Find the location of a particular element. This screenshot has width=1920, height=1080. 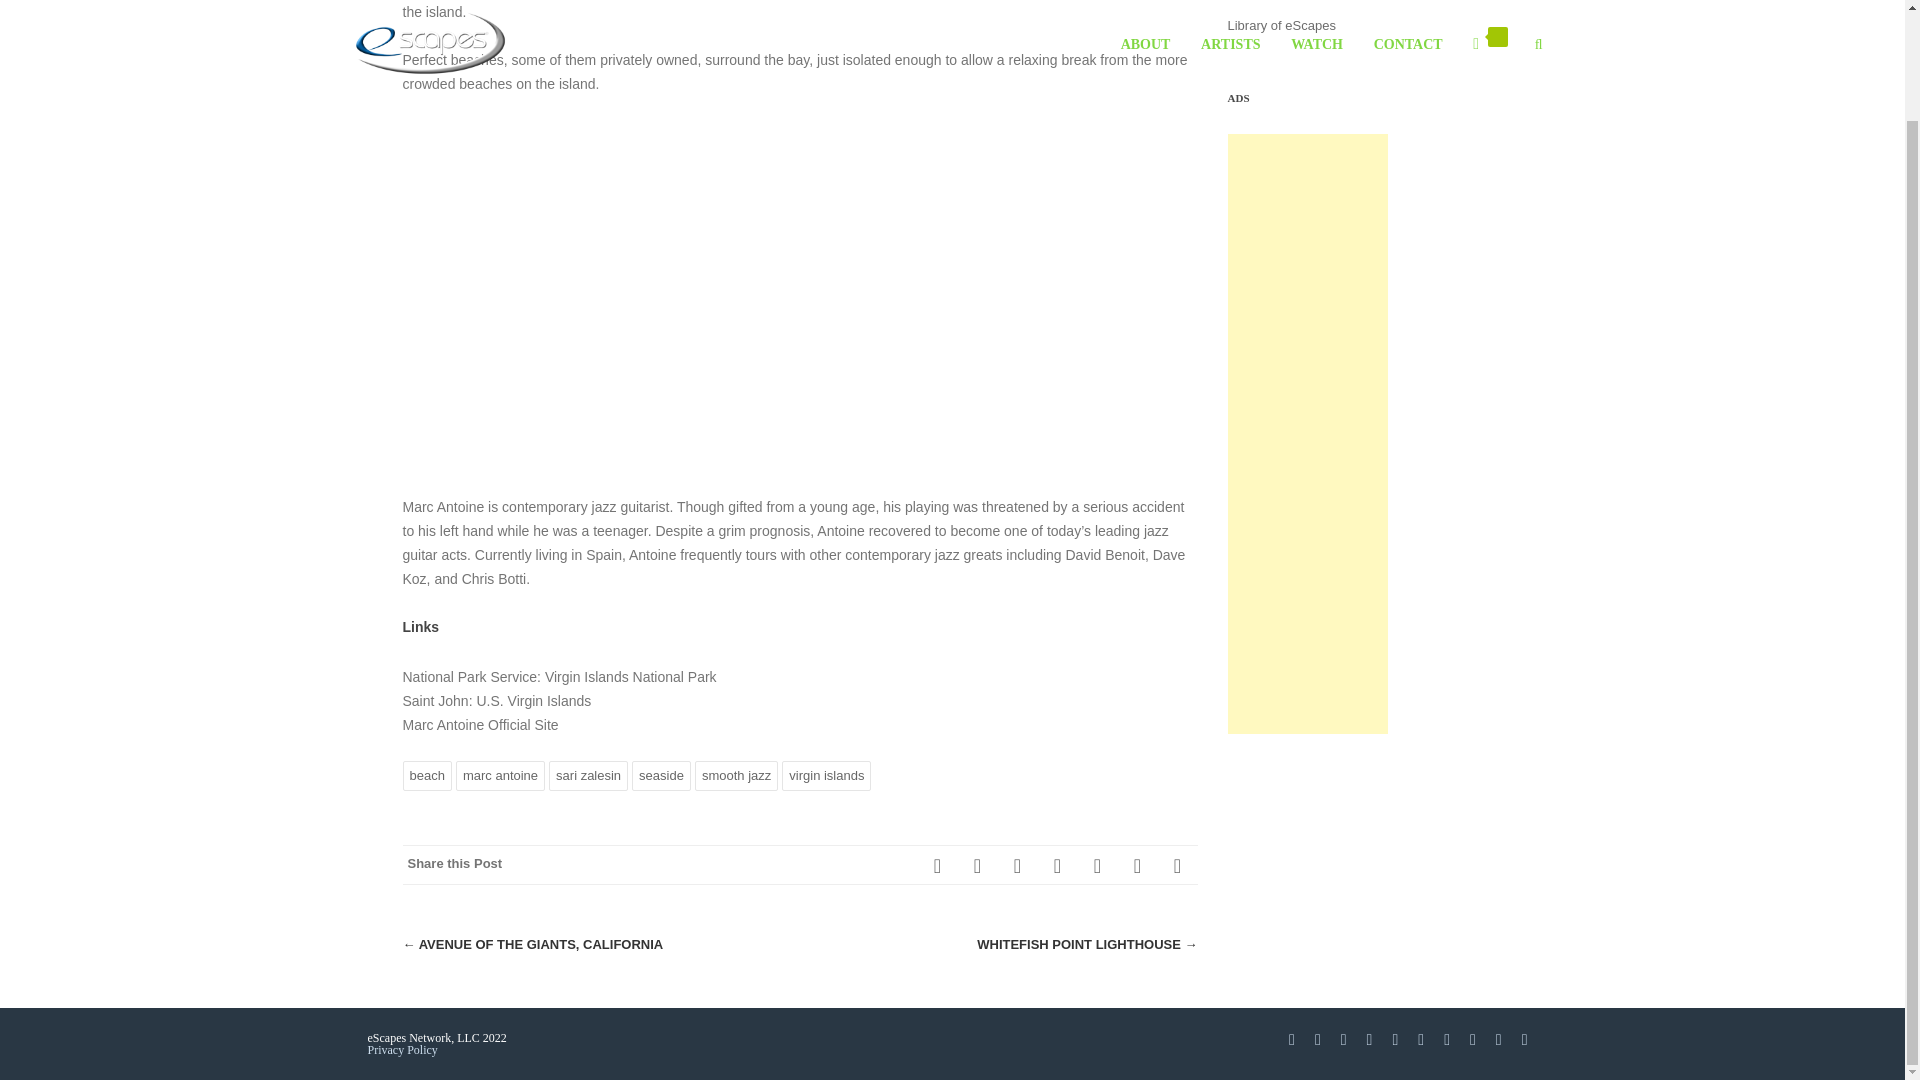

beach is located at coordinates (426, 776).